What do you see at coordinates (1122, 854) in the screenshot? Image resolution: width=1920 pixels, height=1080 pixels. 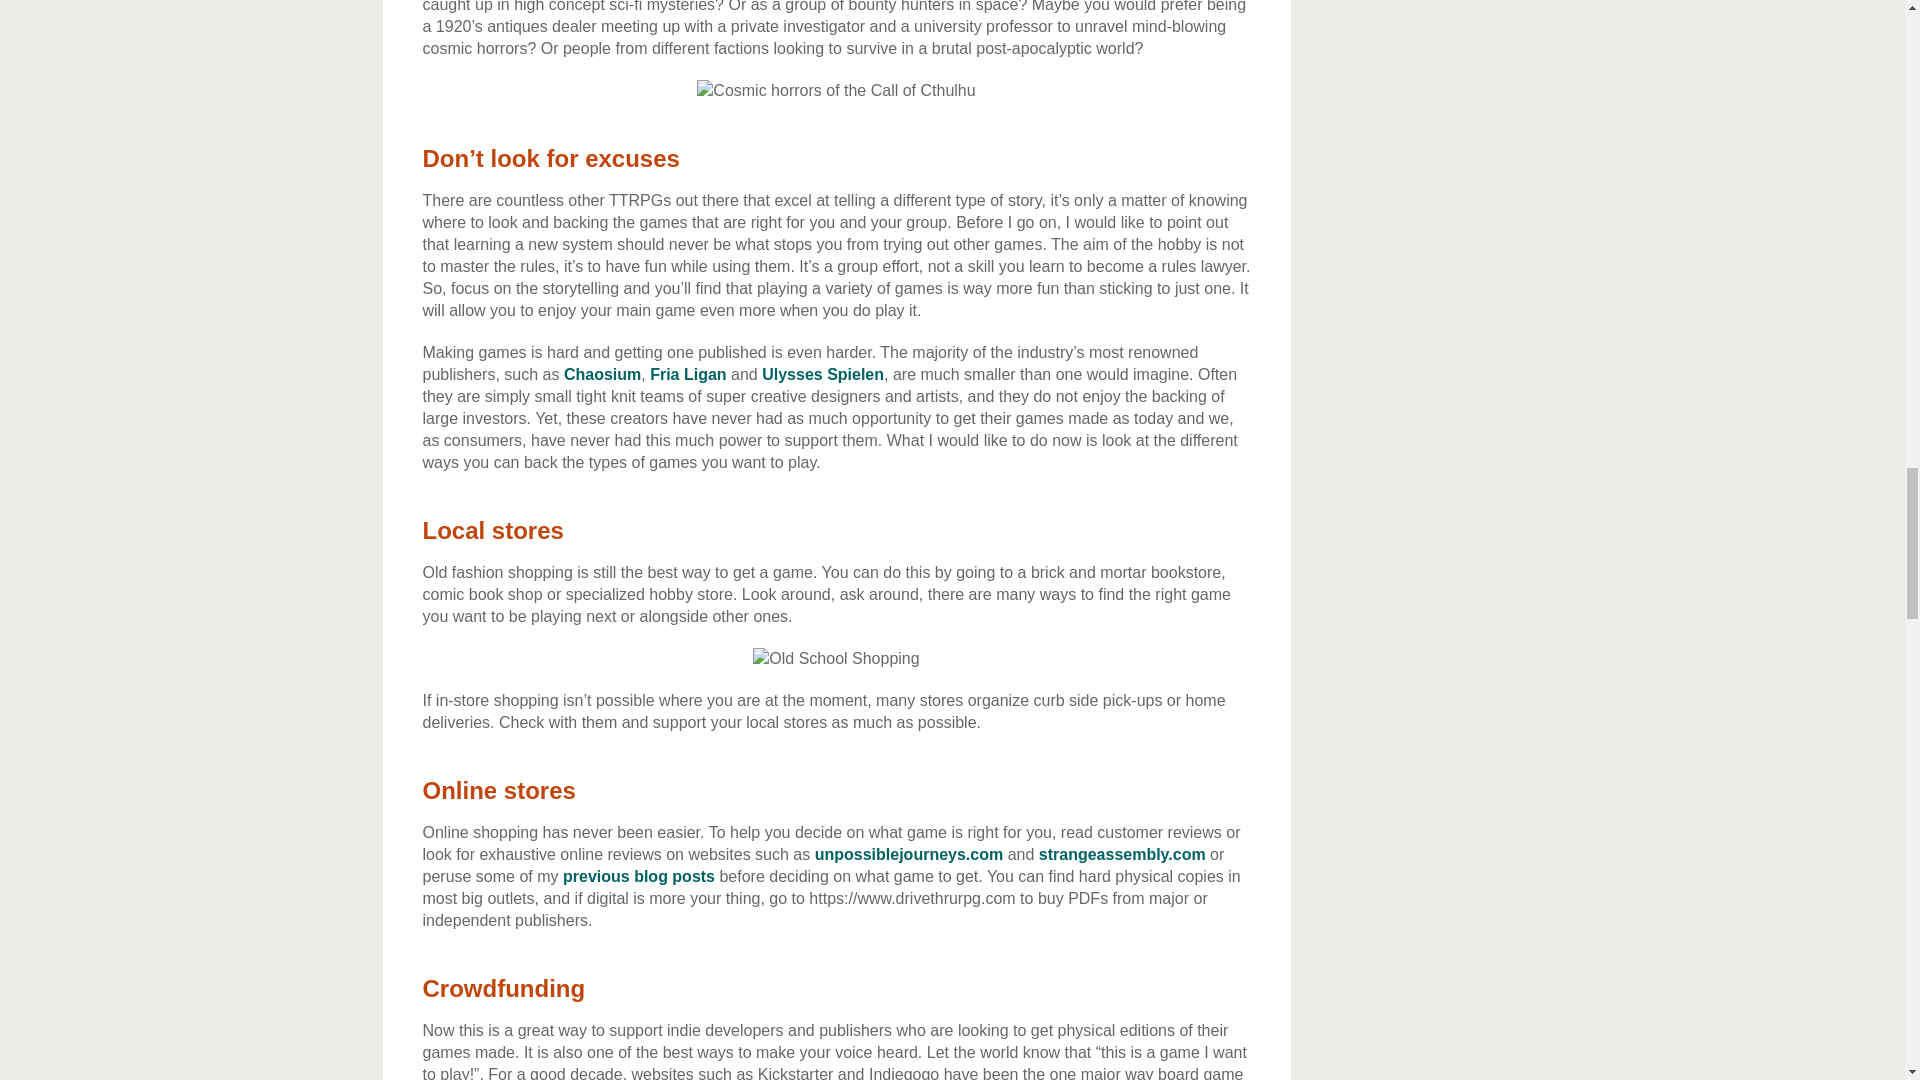 I see `Strange Assembly` at bounding box center [1122, 854].